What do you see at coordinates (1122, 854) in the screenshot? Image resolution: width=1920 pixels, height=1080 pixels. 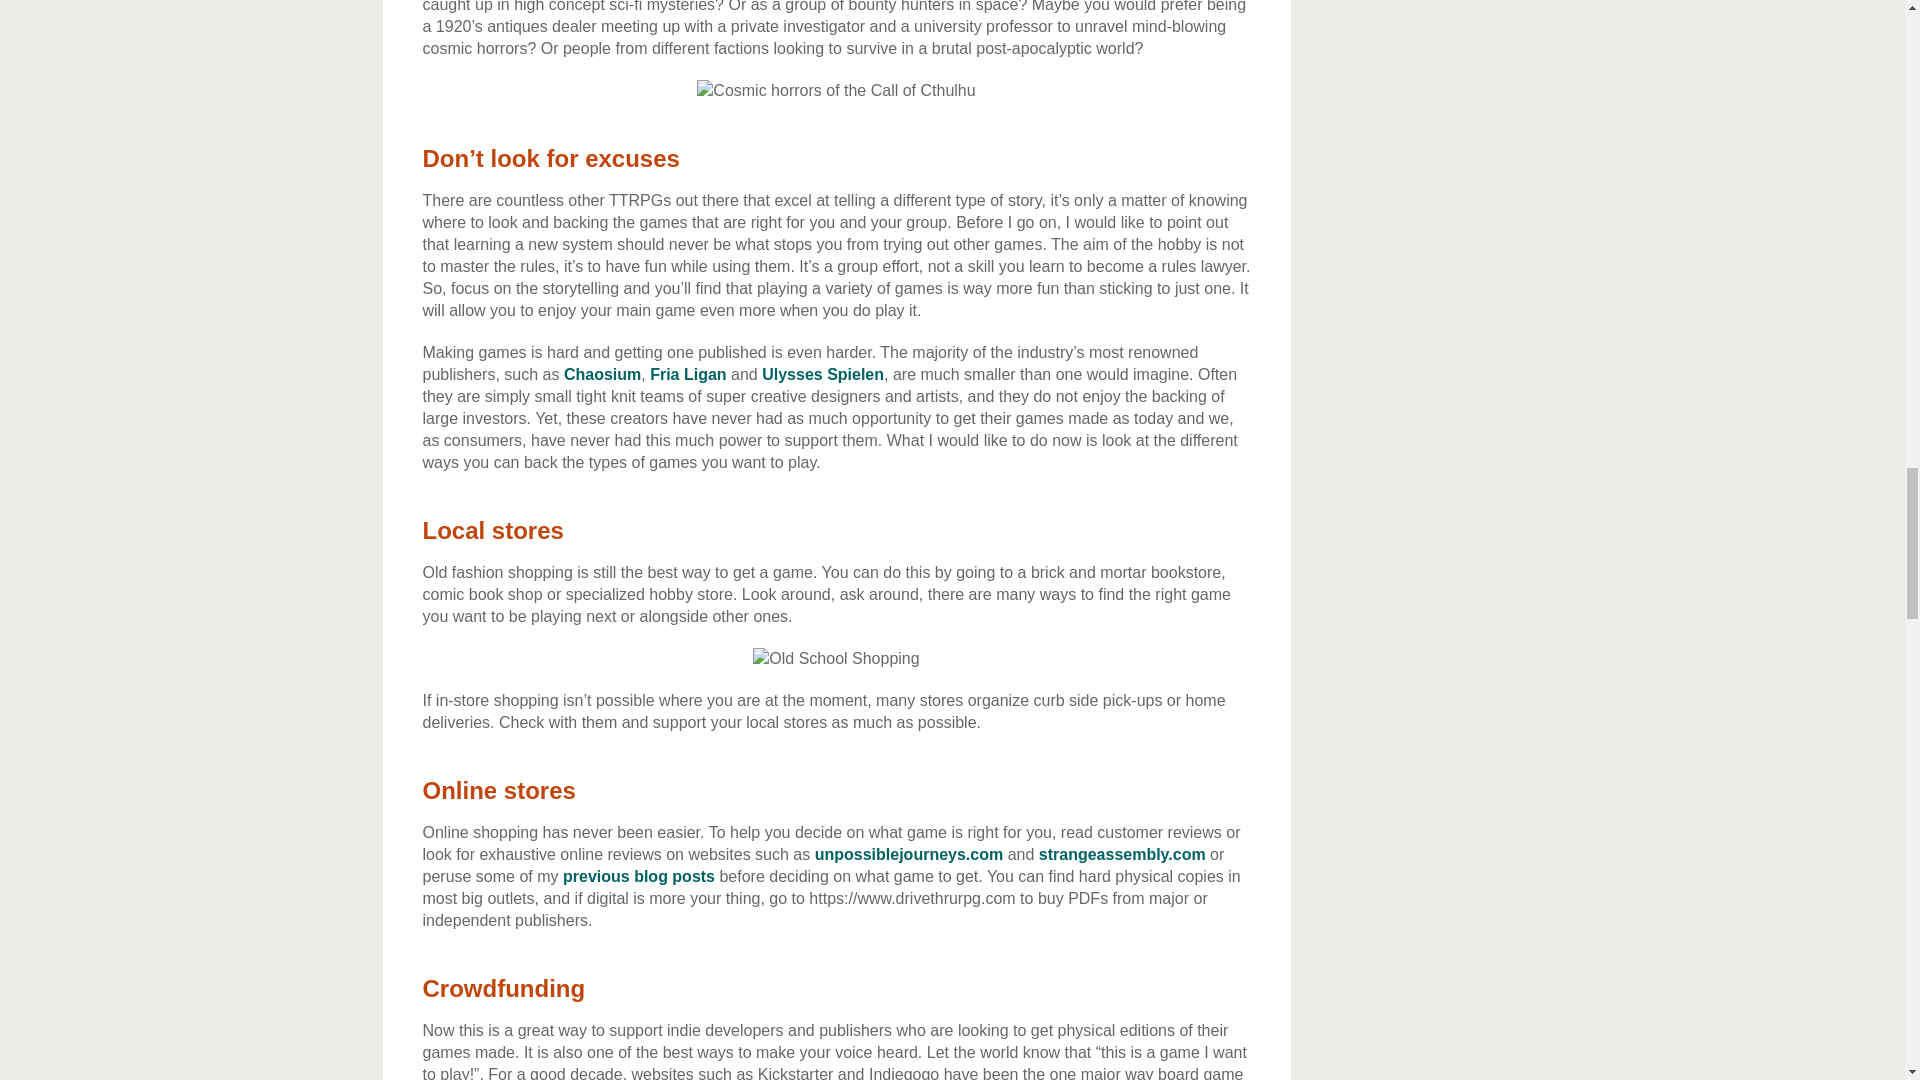 I see `Strange Assembly` at bounding box center [1122, 854].